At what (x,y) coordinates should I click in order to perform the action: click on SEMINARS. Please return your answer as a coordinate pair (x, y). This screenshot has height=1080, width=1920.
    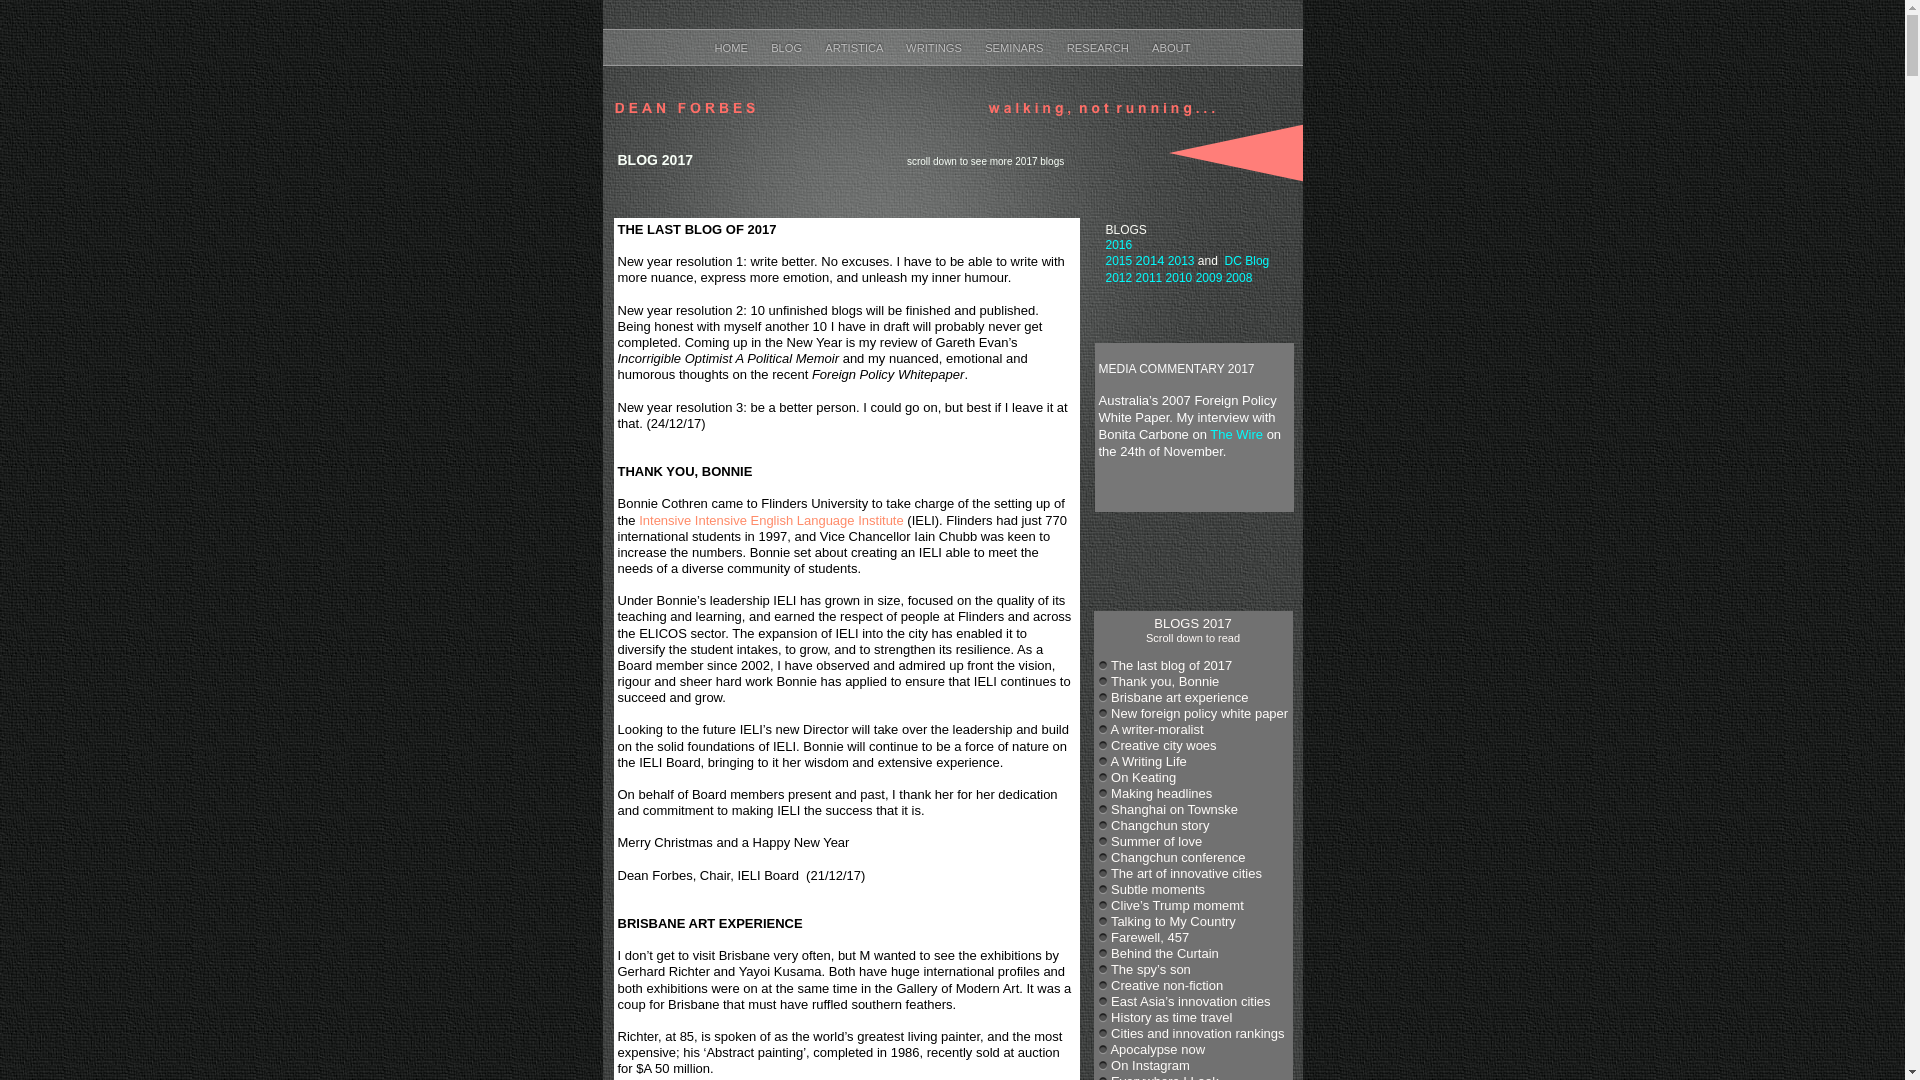
    Looking at the image, I should click on (1016, 48).